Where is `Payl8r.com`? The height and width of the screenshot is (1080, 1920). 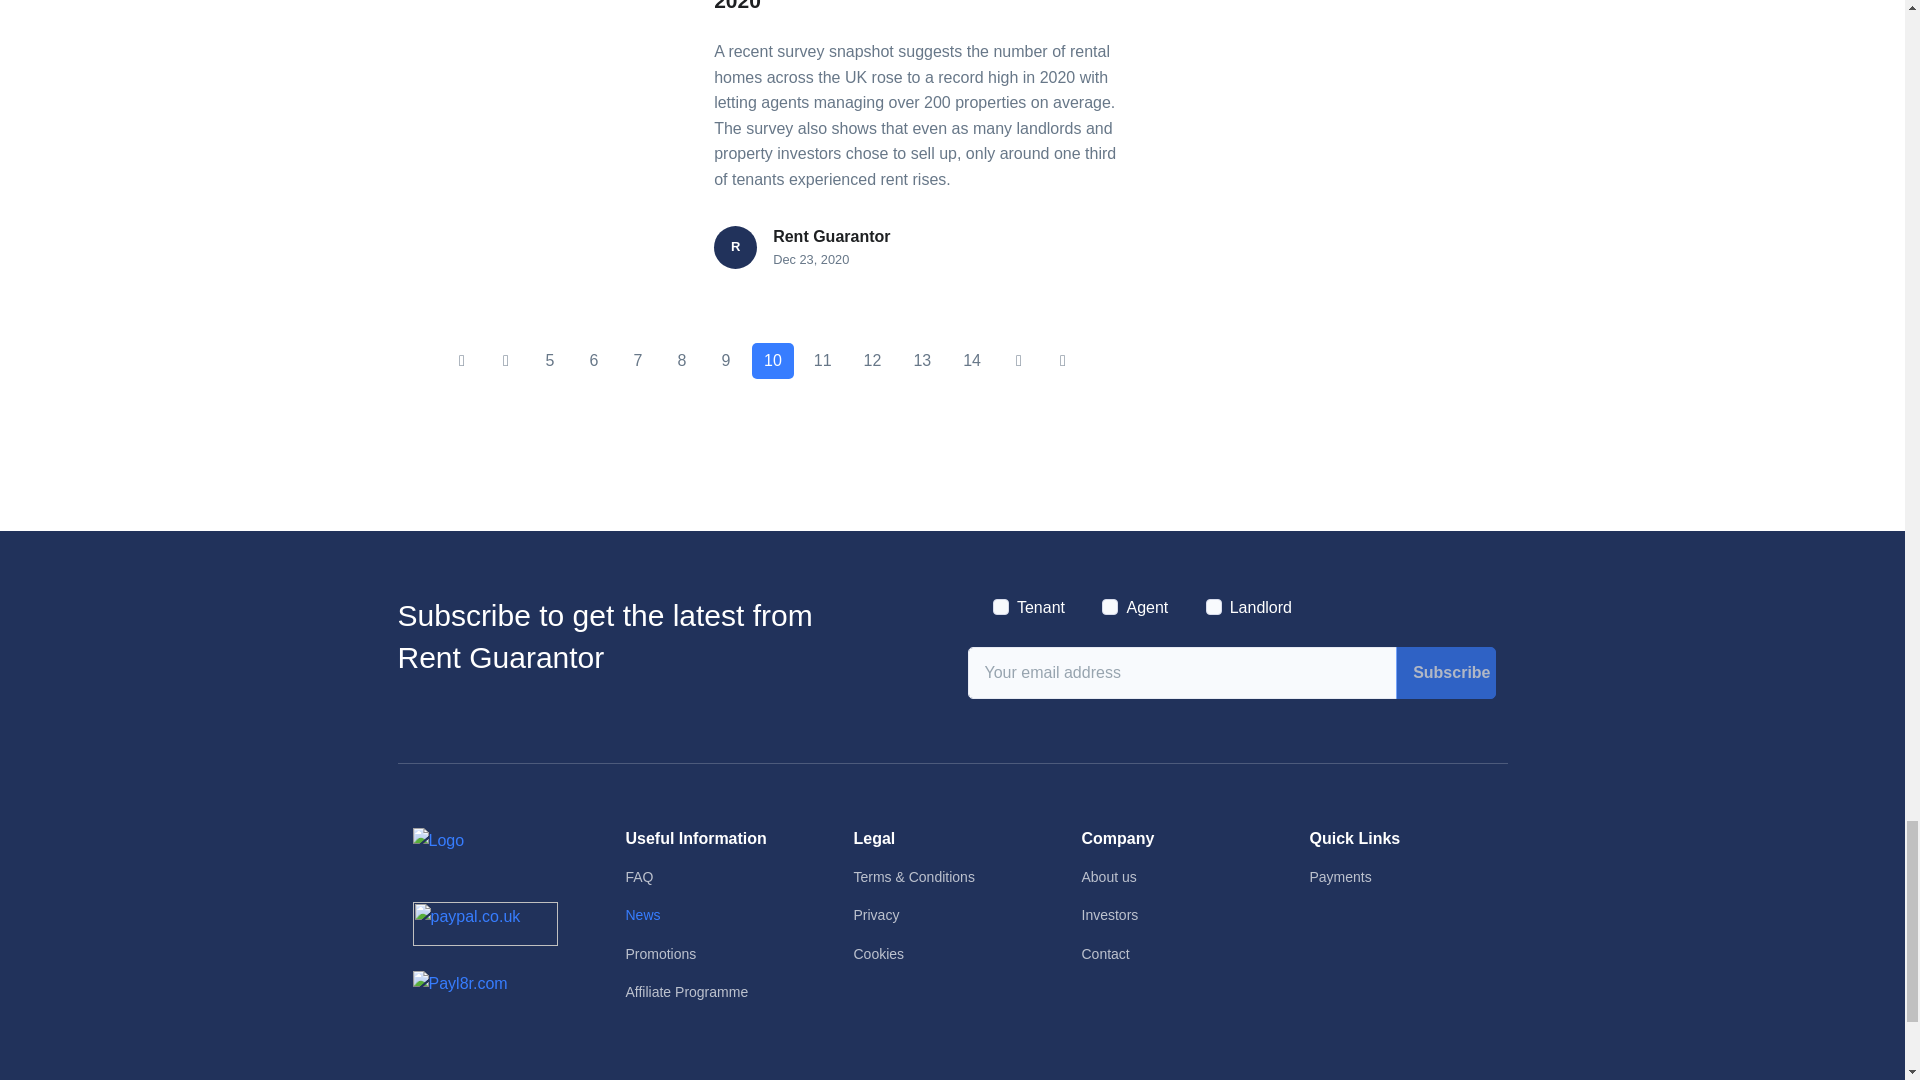
Payl8r.com is located at coordinates (459, 983).